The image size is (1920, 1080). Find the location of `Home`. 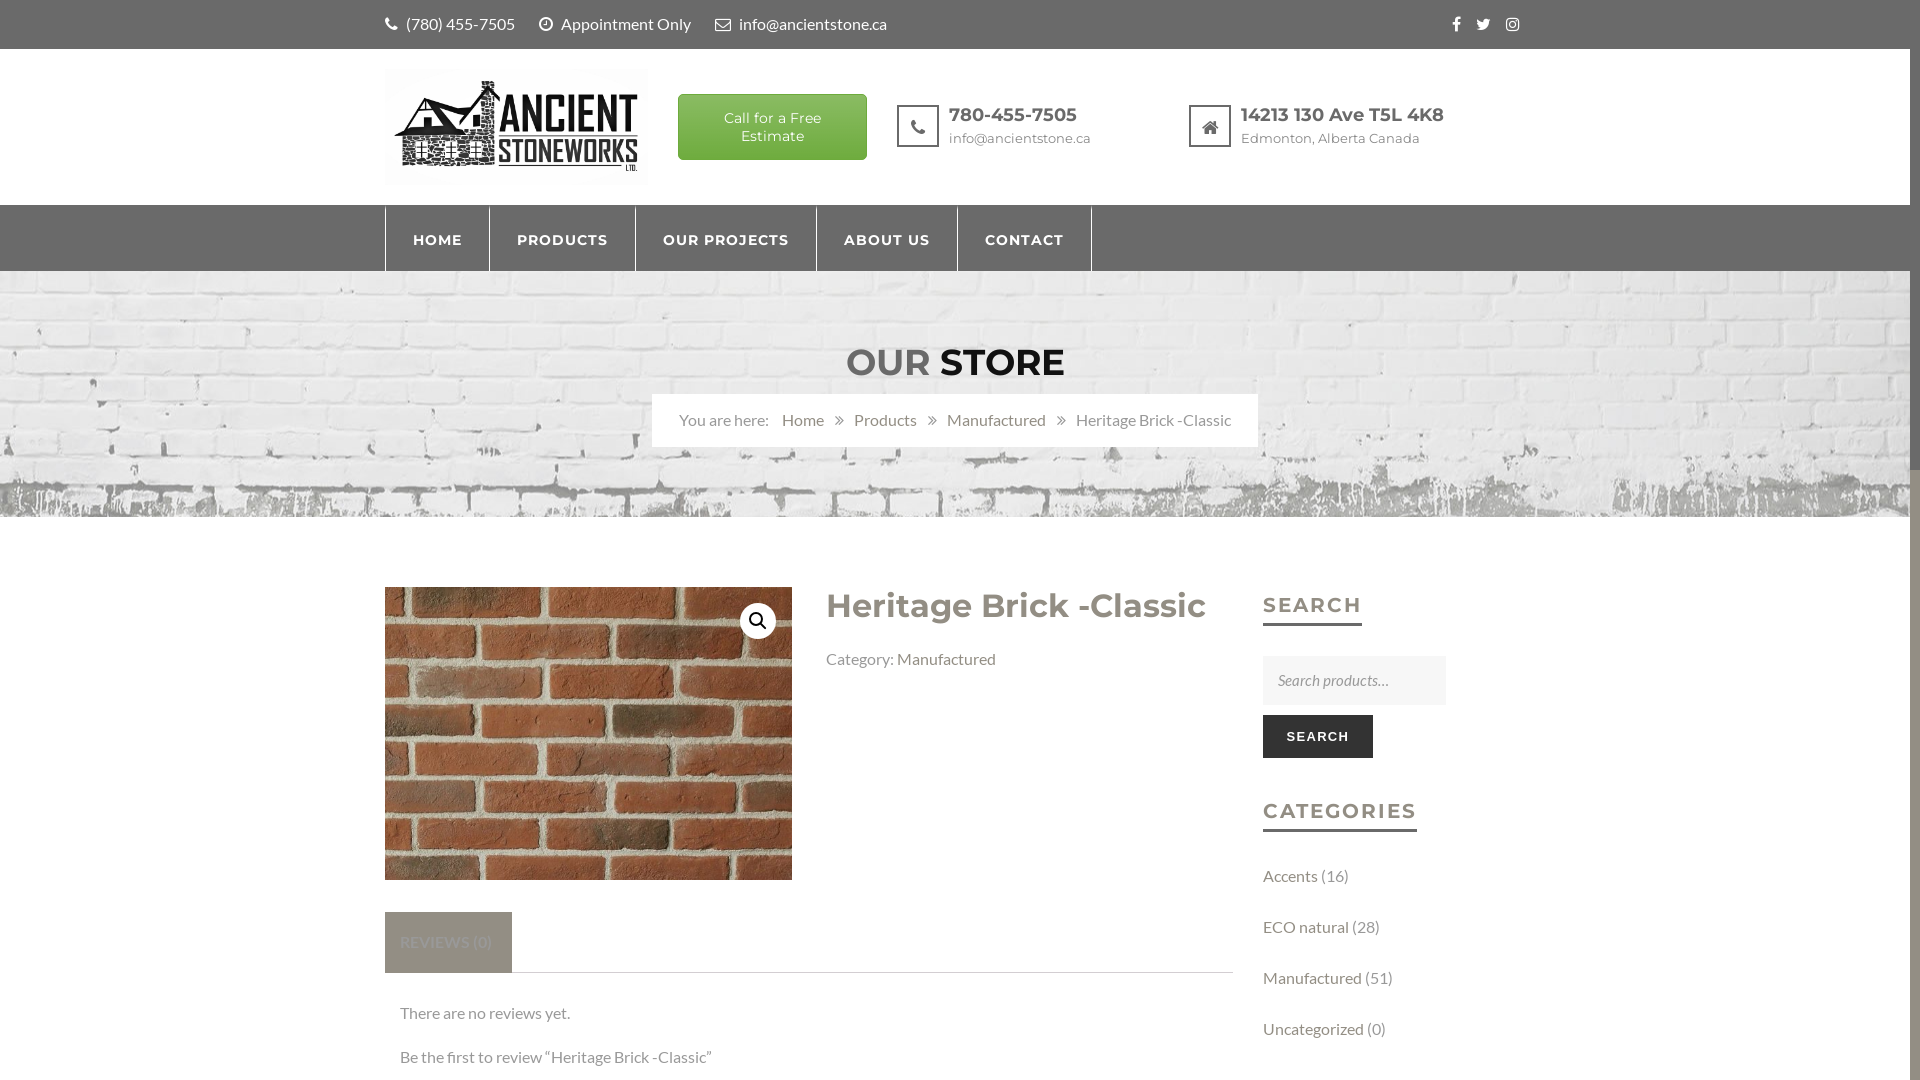

Home is located at coordinates (803, 420).